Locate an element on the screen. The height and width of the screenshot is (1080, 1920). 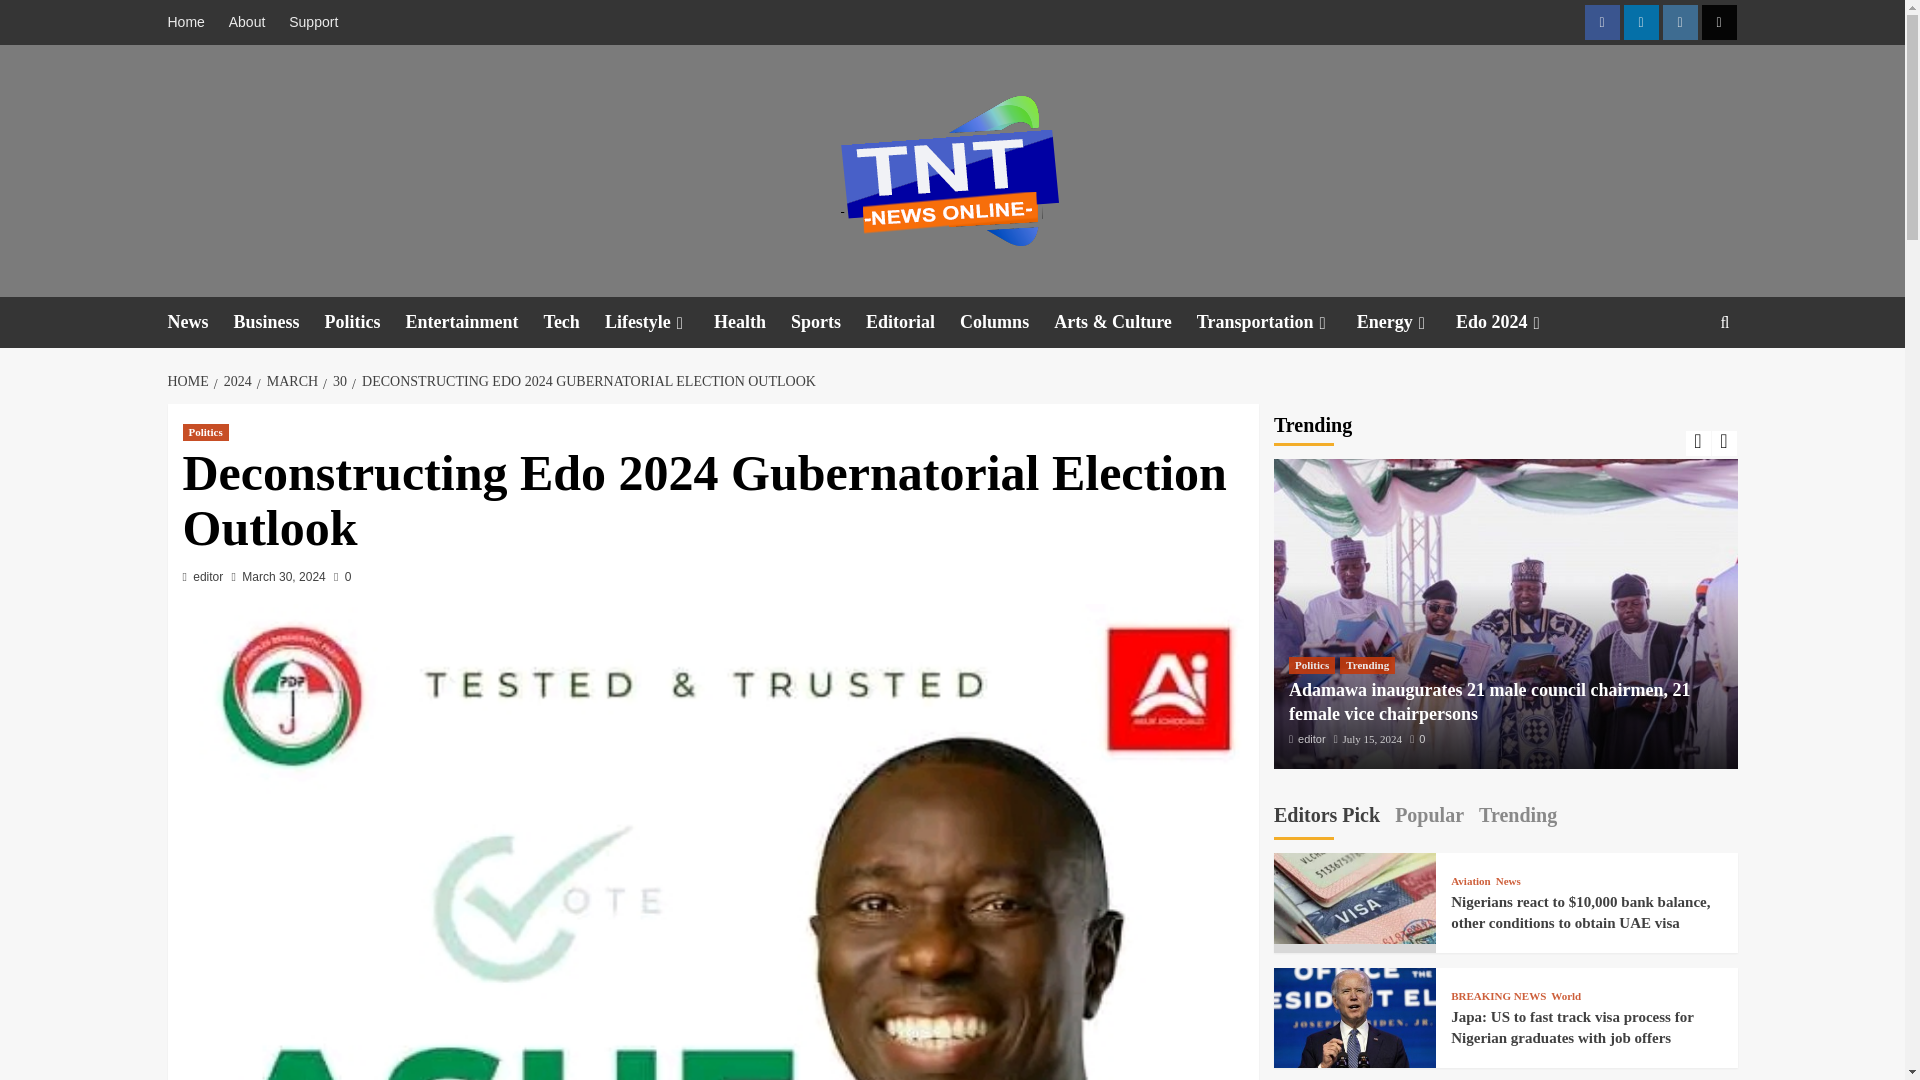
Support is located at coordinates (312, 22).